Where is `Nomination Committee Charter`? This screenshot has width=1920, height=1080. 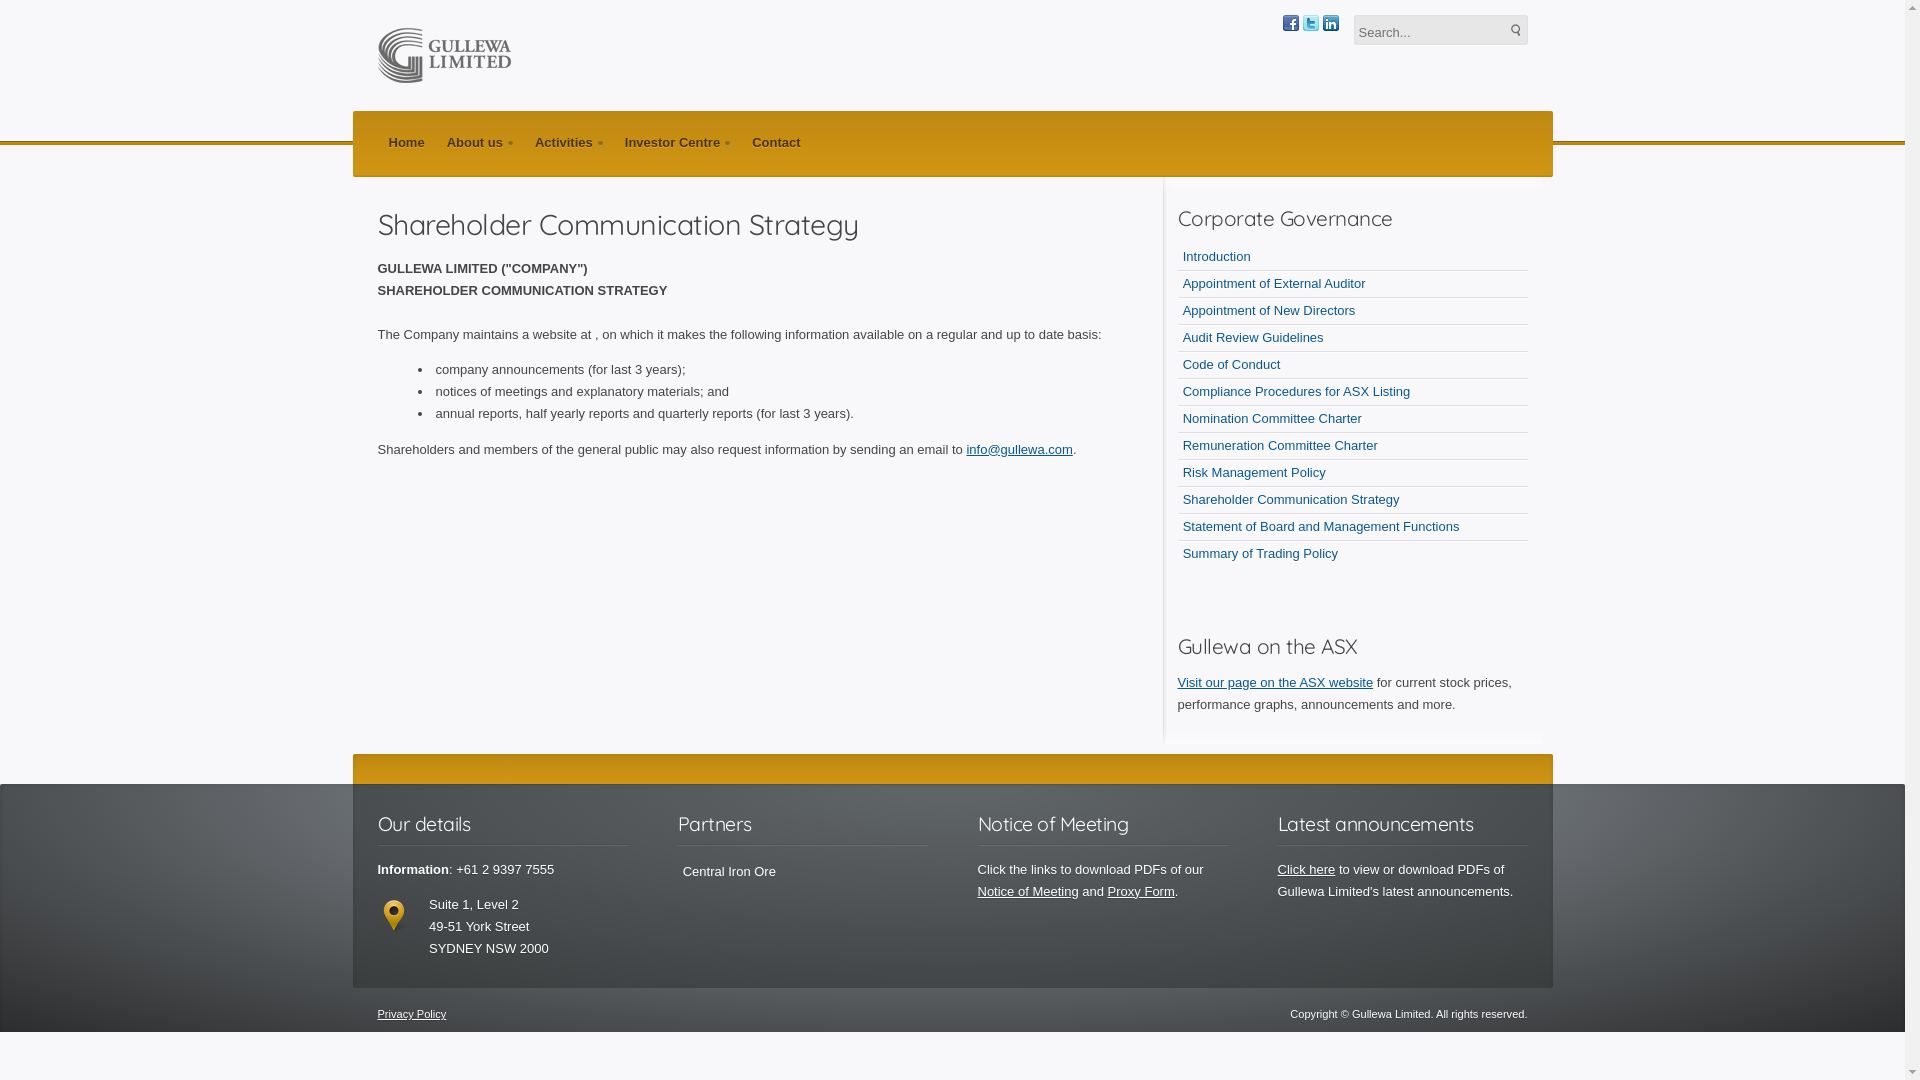 Nomination Committee Charter is located at coordinates (1353, 420).